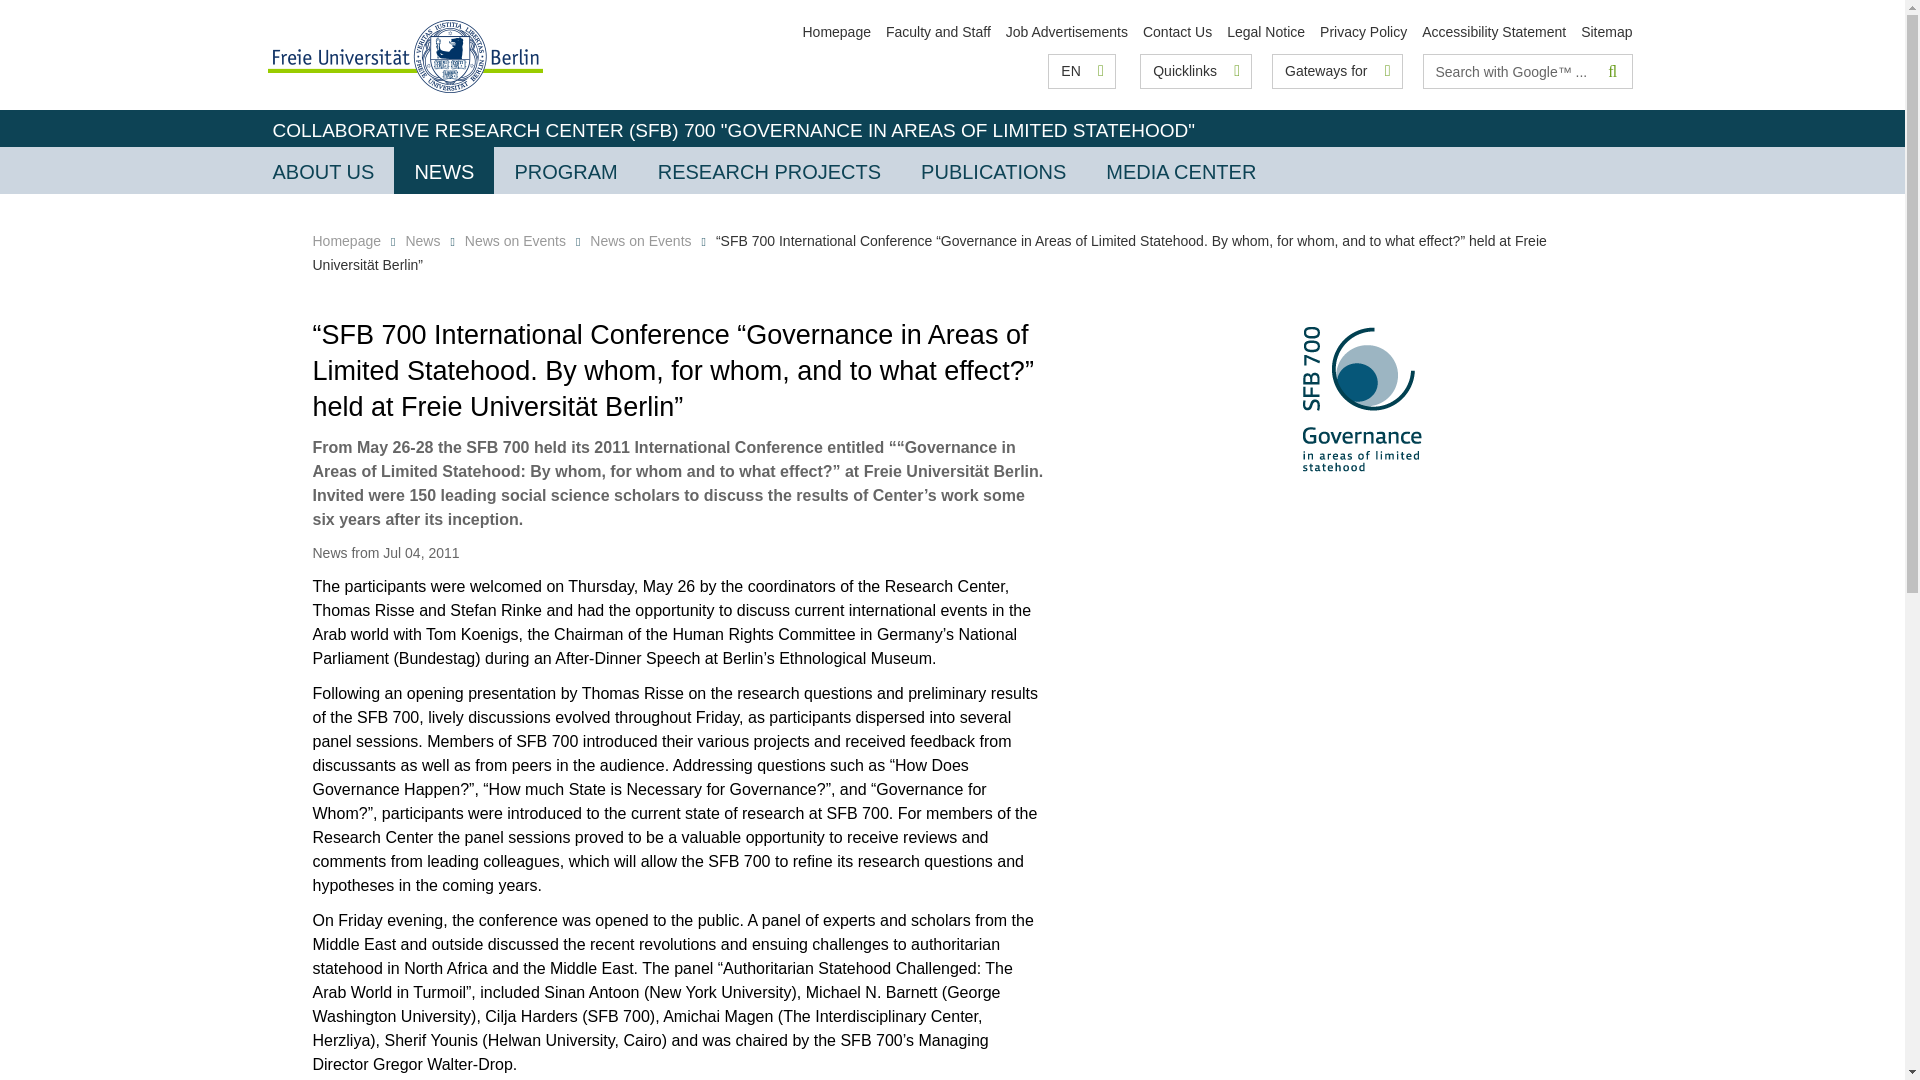  I want to click on Accessibility Statement, so click(1494, 31).